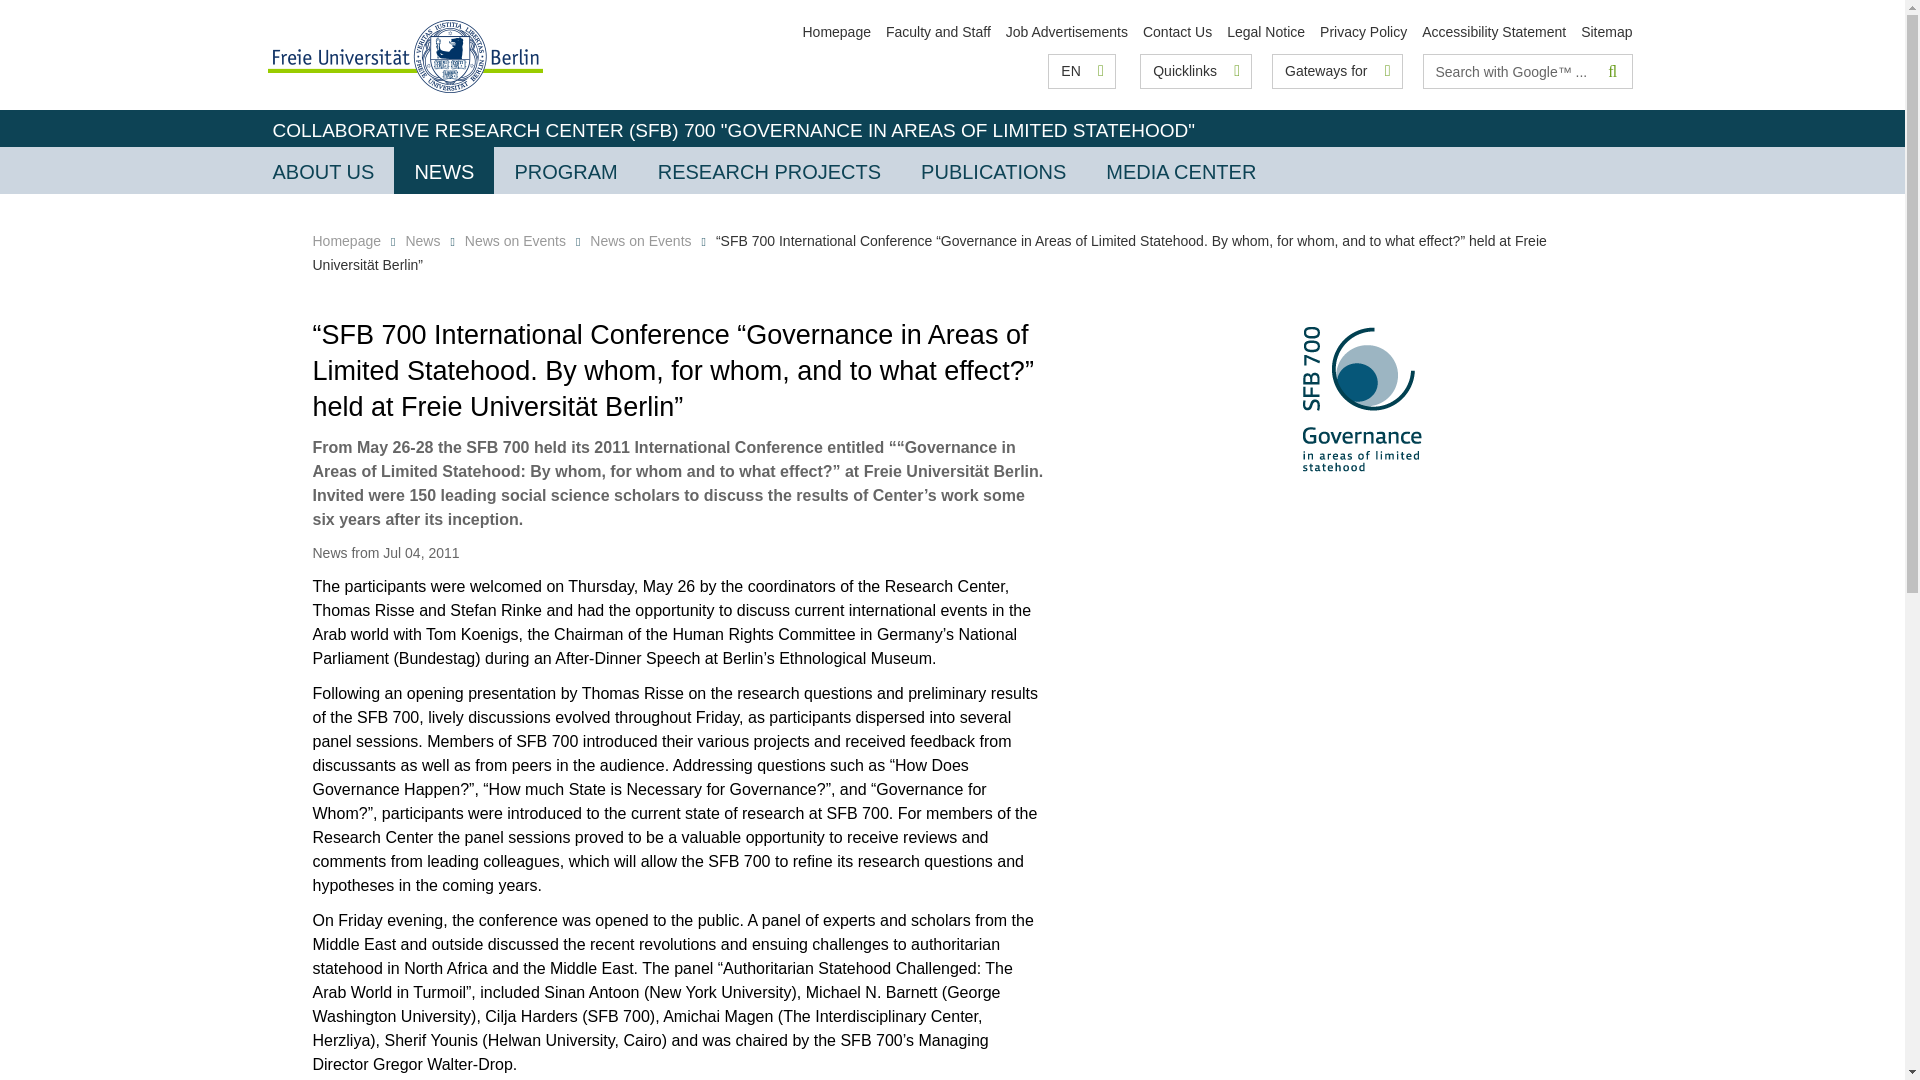  I want to click on Accessibility Statement, so click(1494, 31).